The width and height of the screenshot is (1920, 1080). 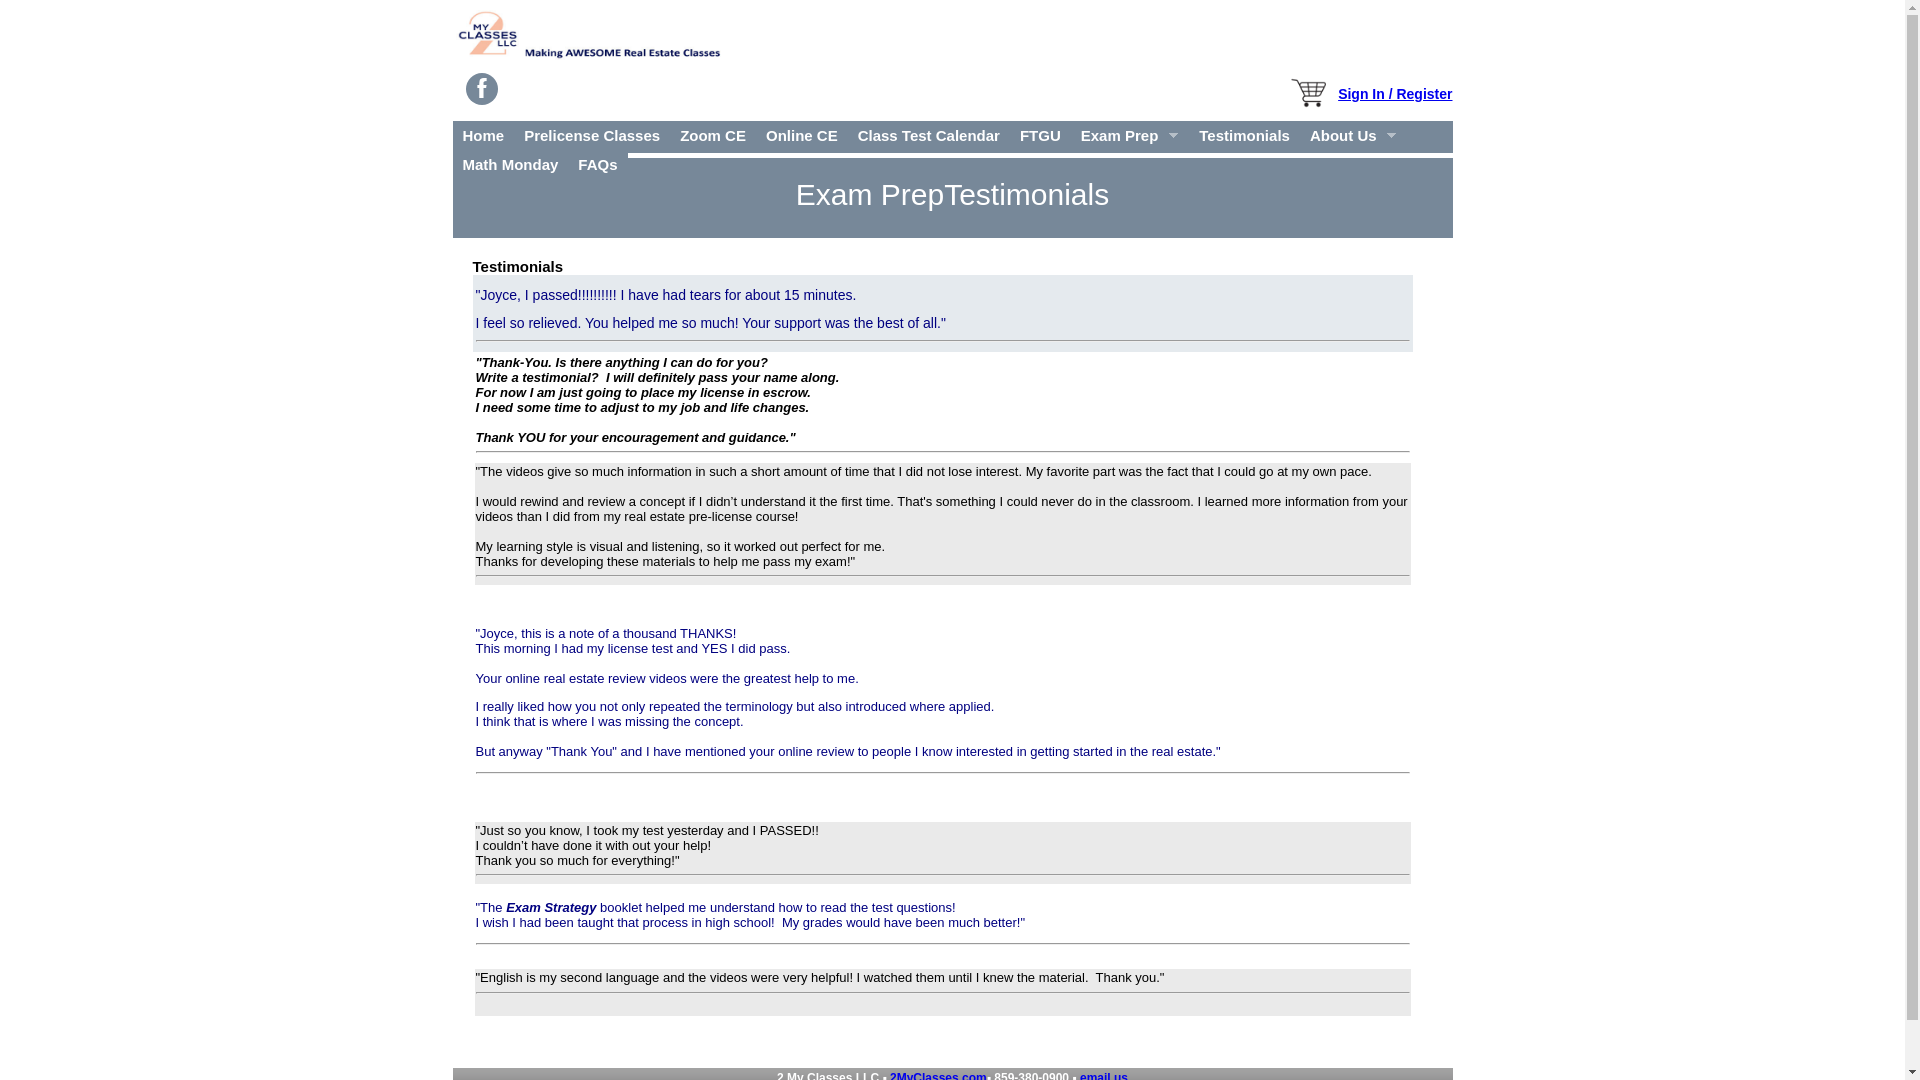 What do you see at coordinates (928, 136) in the screenshot?
I see `Class Test Calendar` at bounding box center [928, 136].